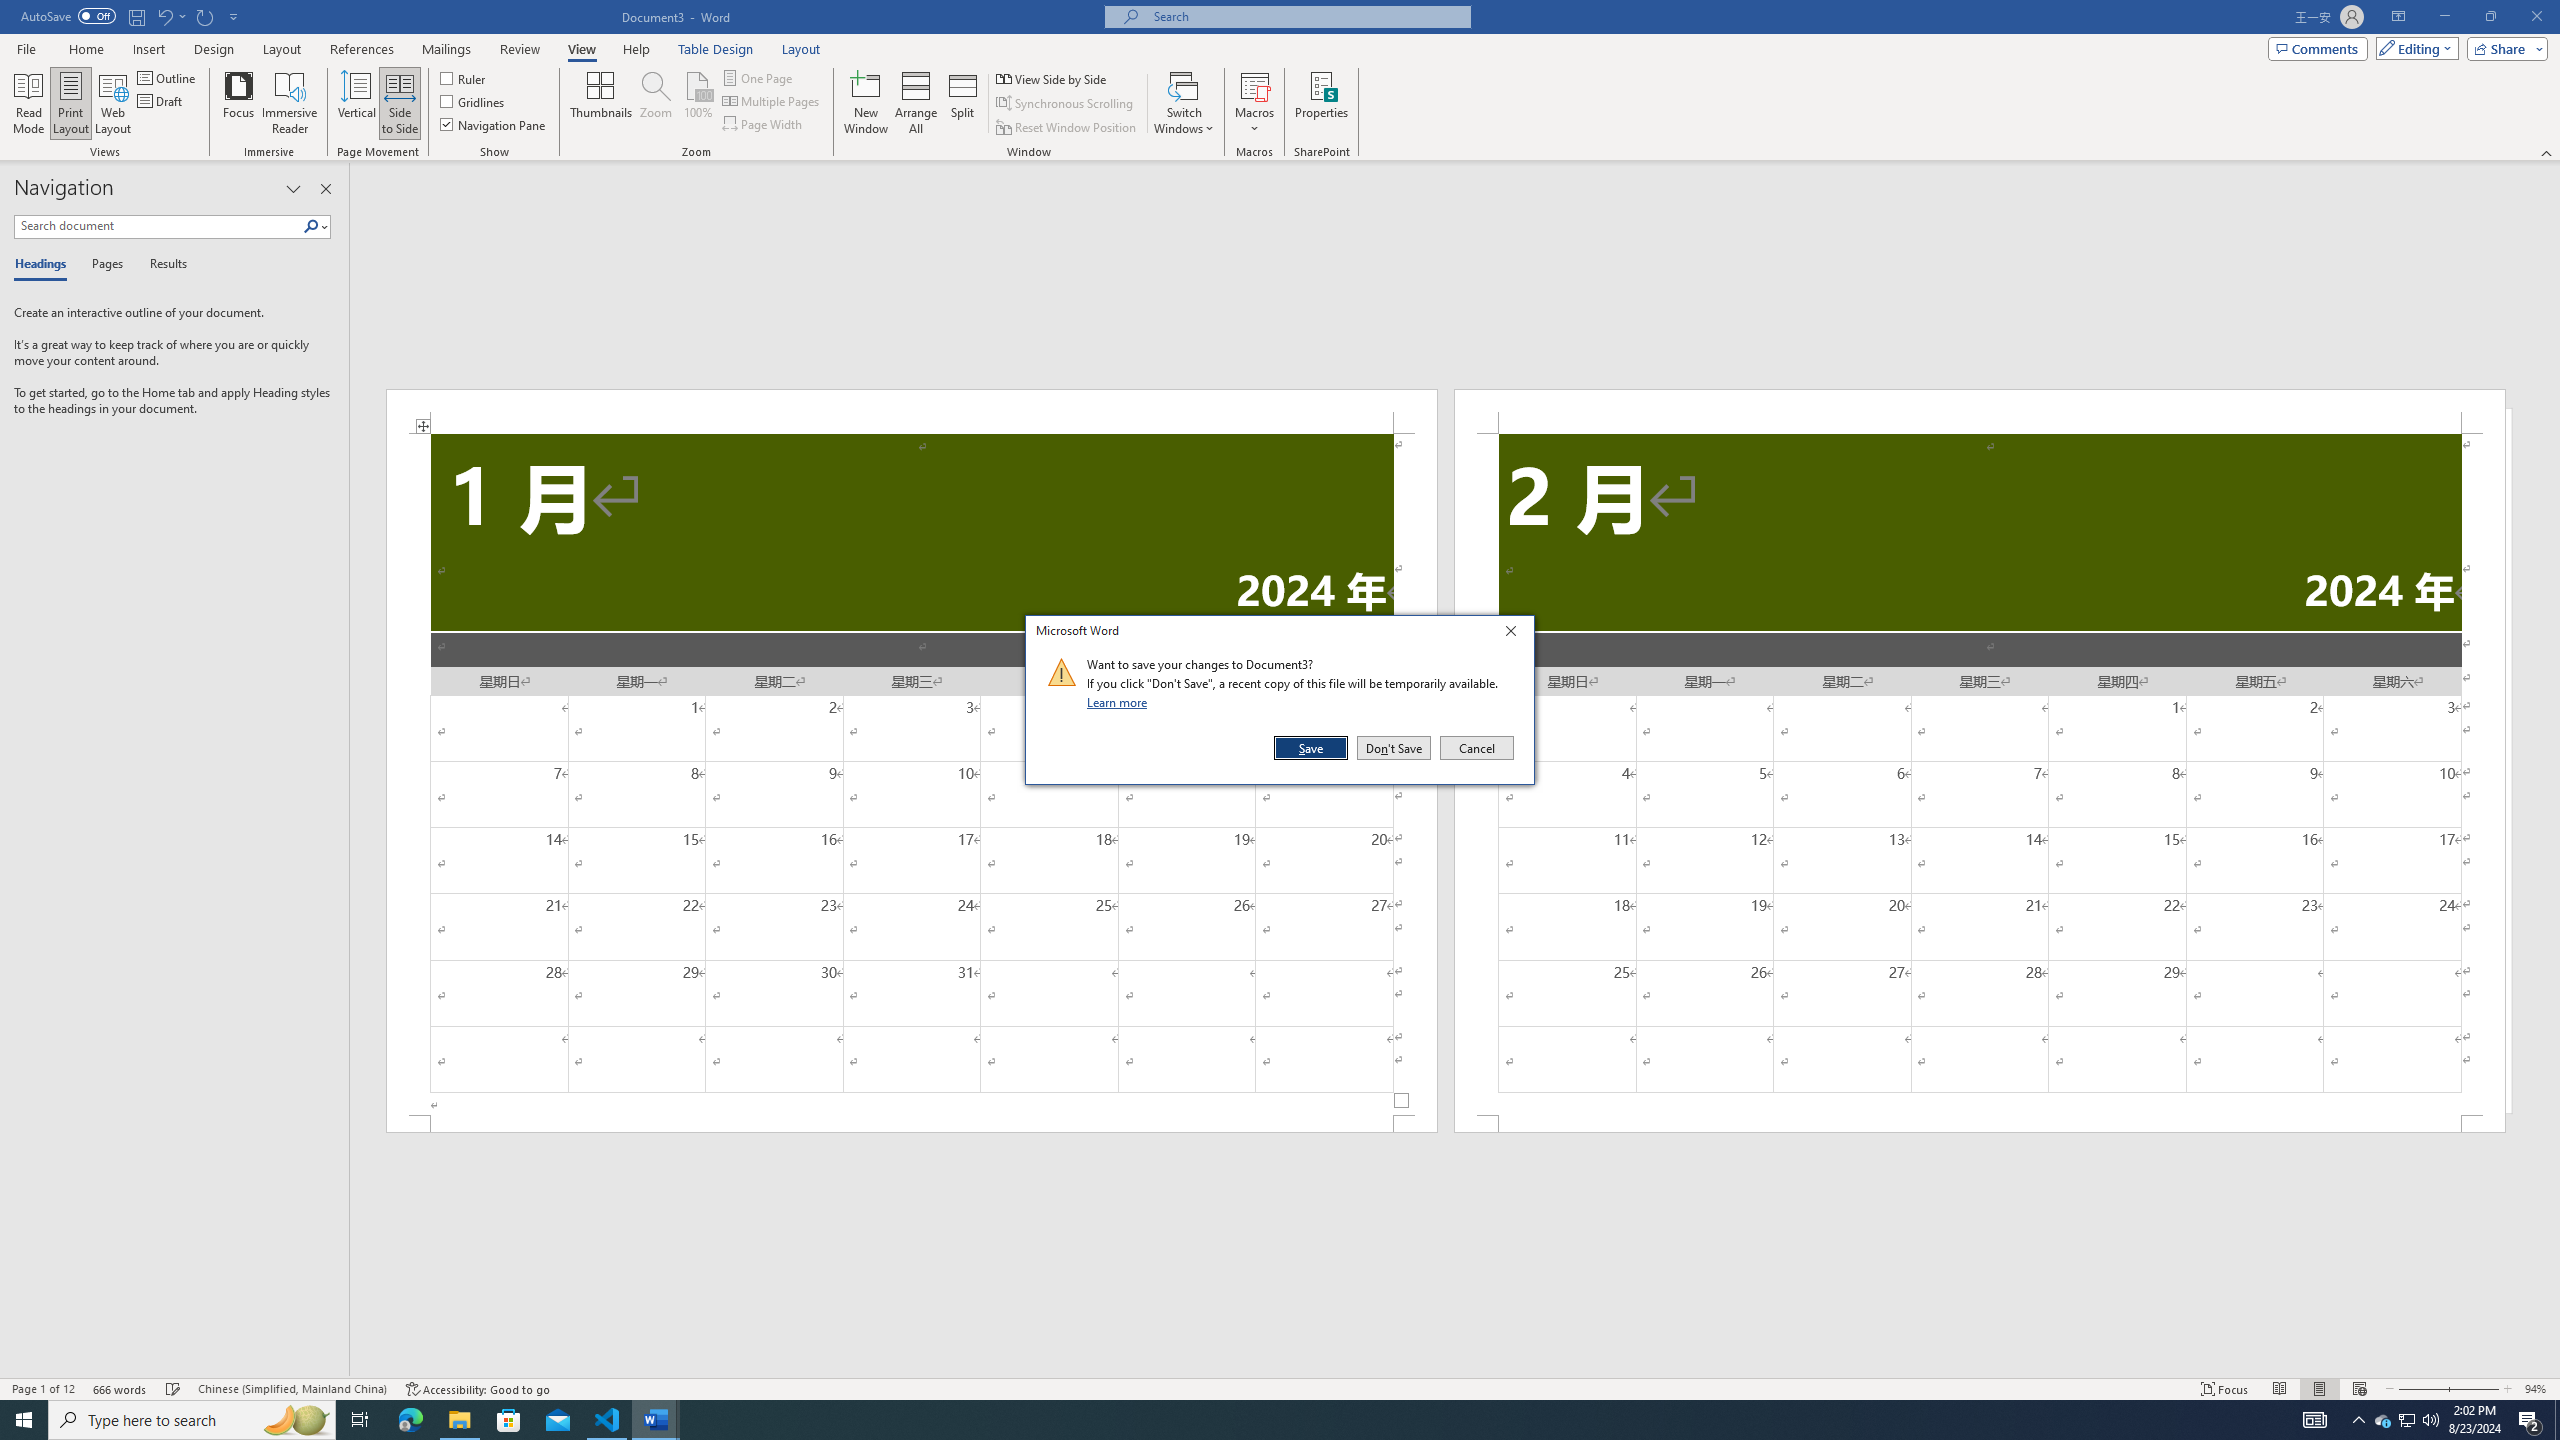  Describe the element at coordinates (168, 78) in the screenshot. I see `Outline` at that location.